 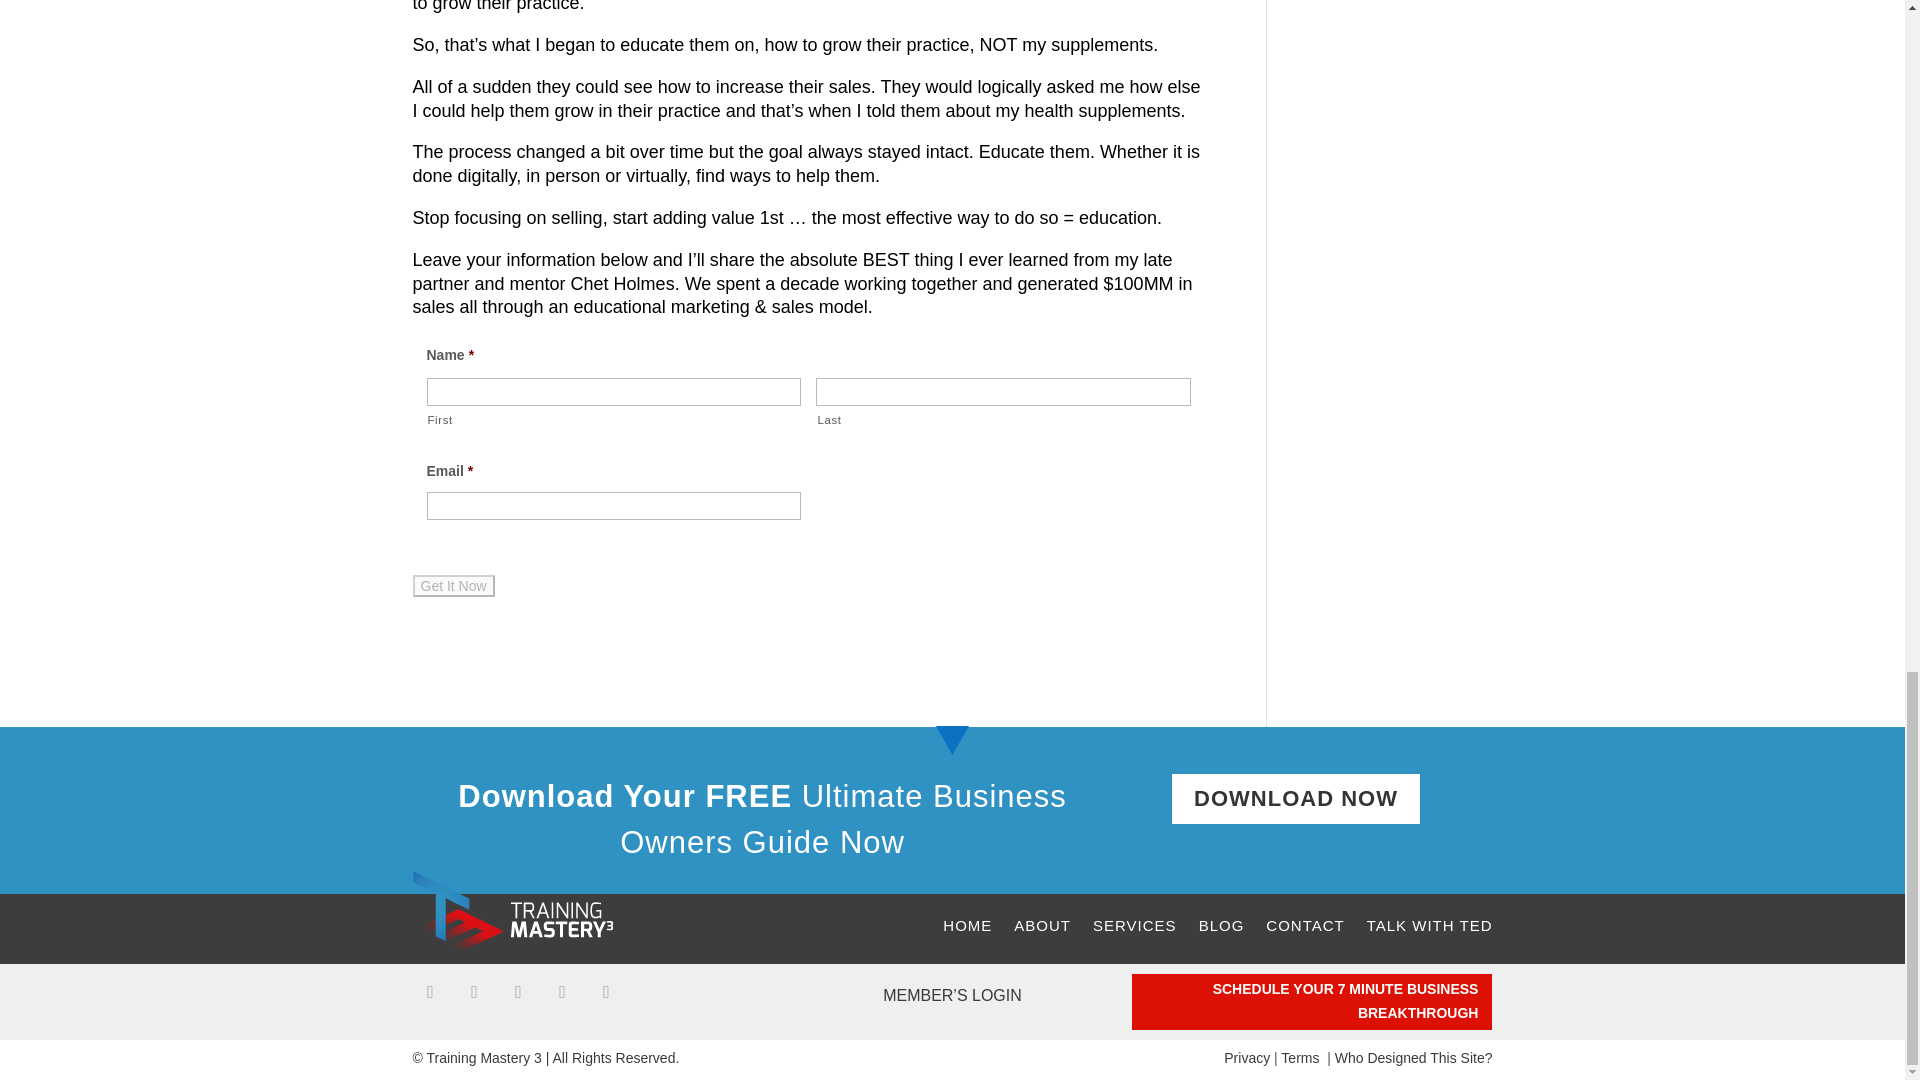 I want to click on SCHEDULE YOUR 7 MINUTE BUSINESS BREAKTHROUGH, so click(x=1312, y=1002).